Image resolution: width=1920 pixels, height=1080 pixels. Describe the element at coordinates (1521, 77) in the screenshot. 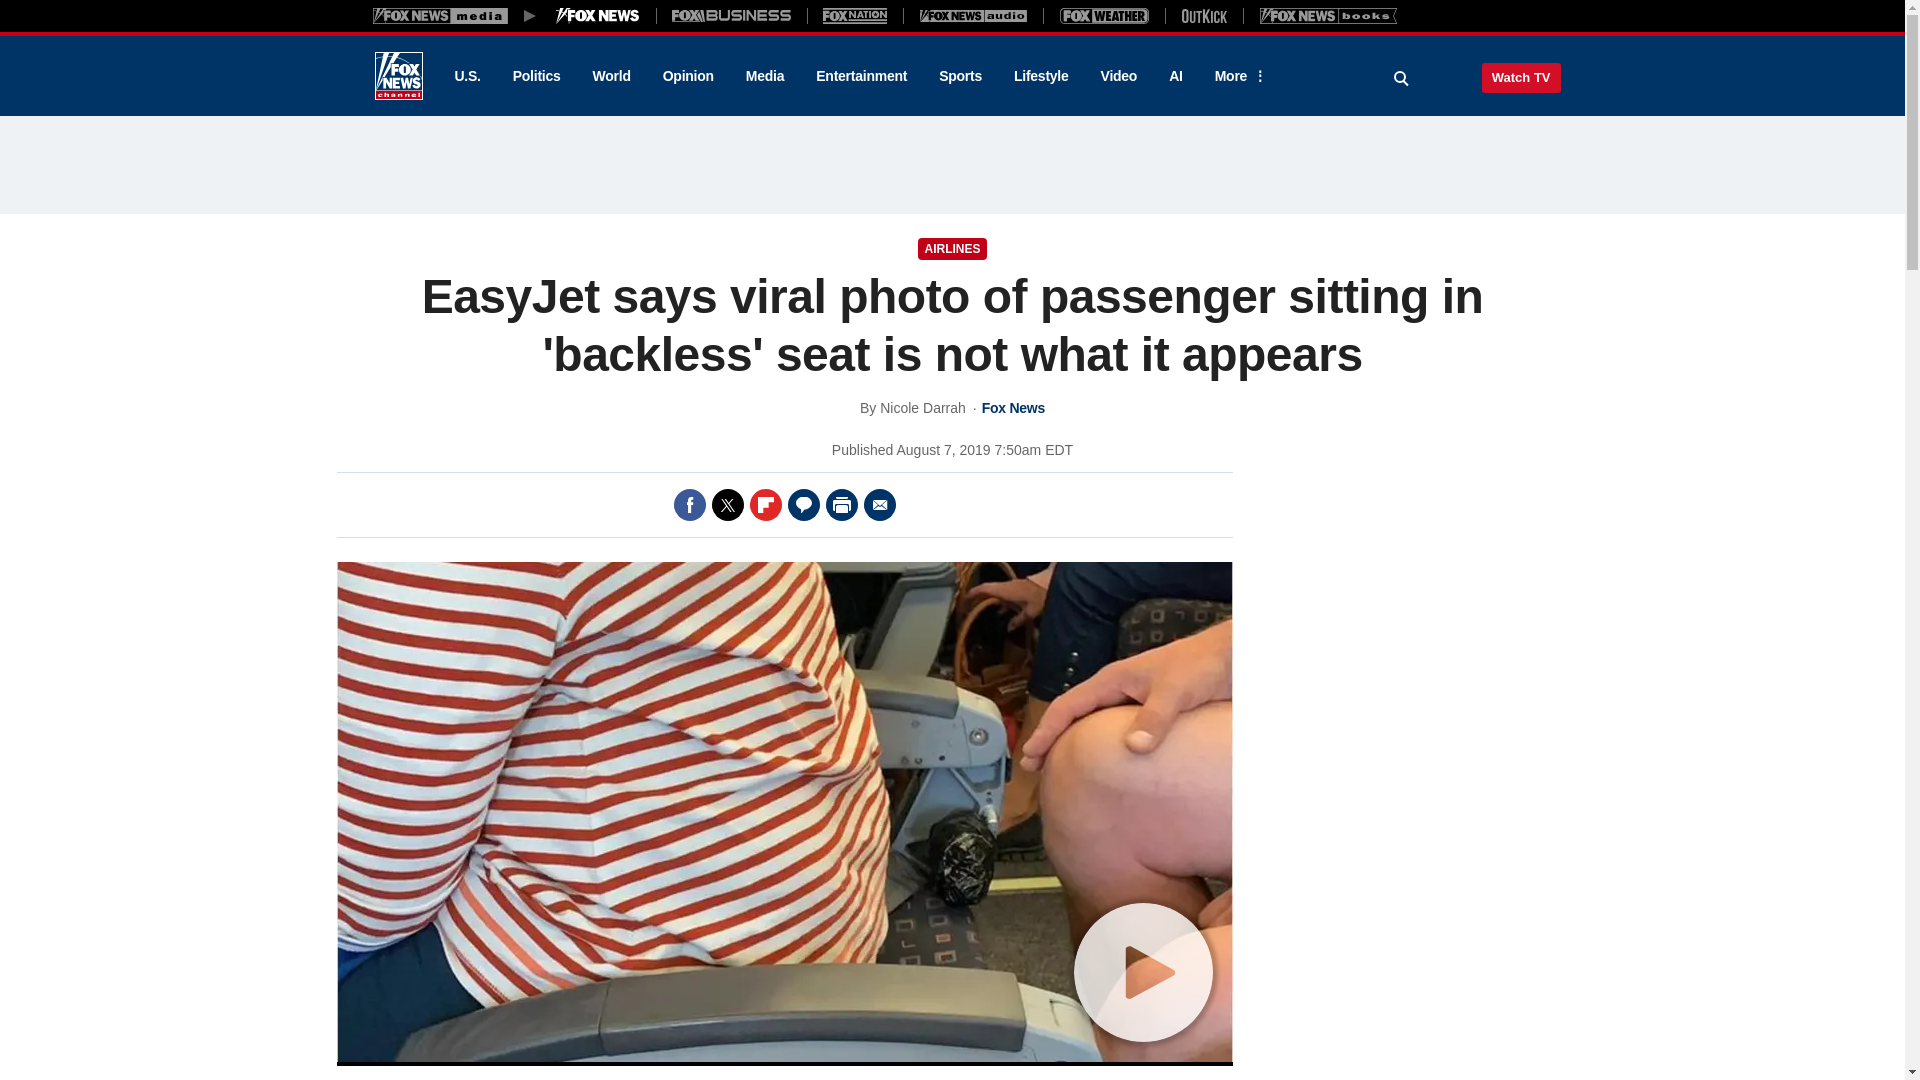

I see `Watch TV` at that location.